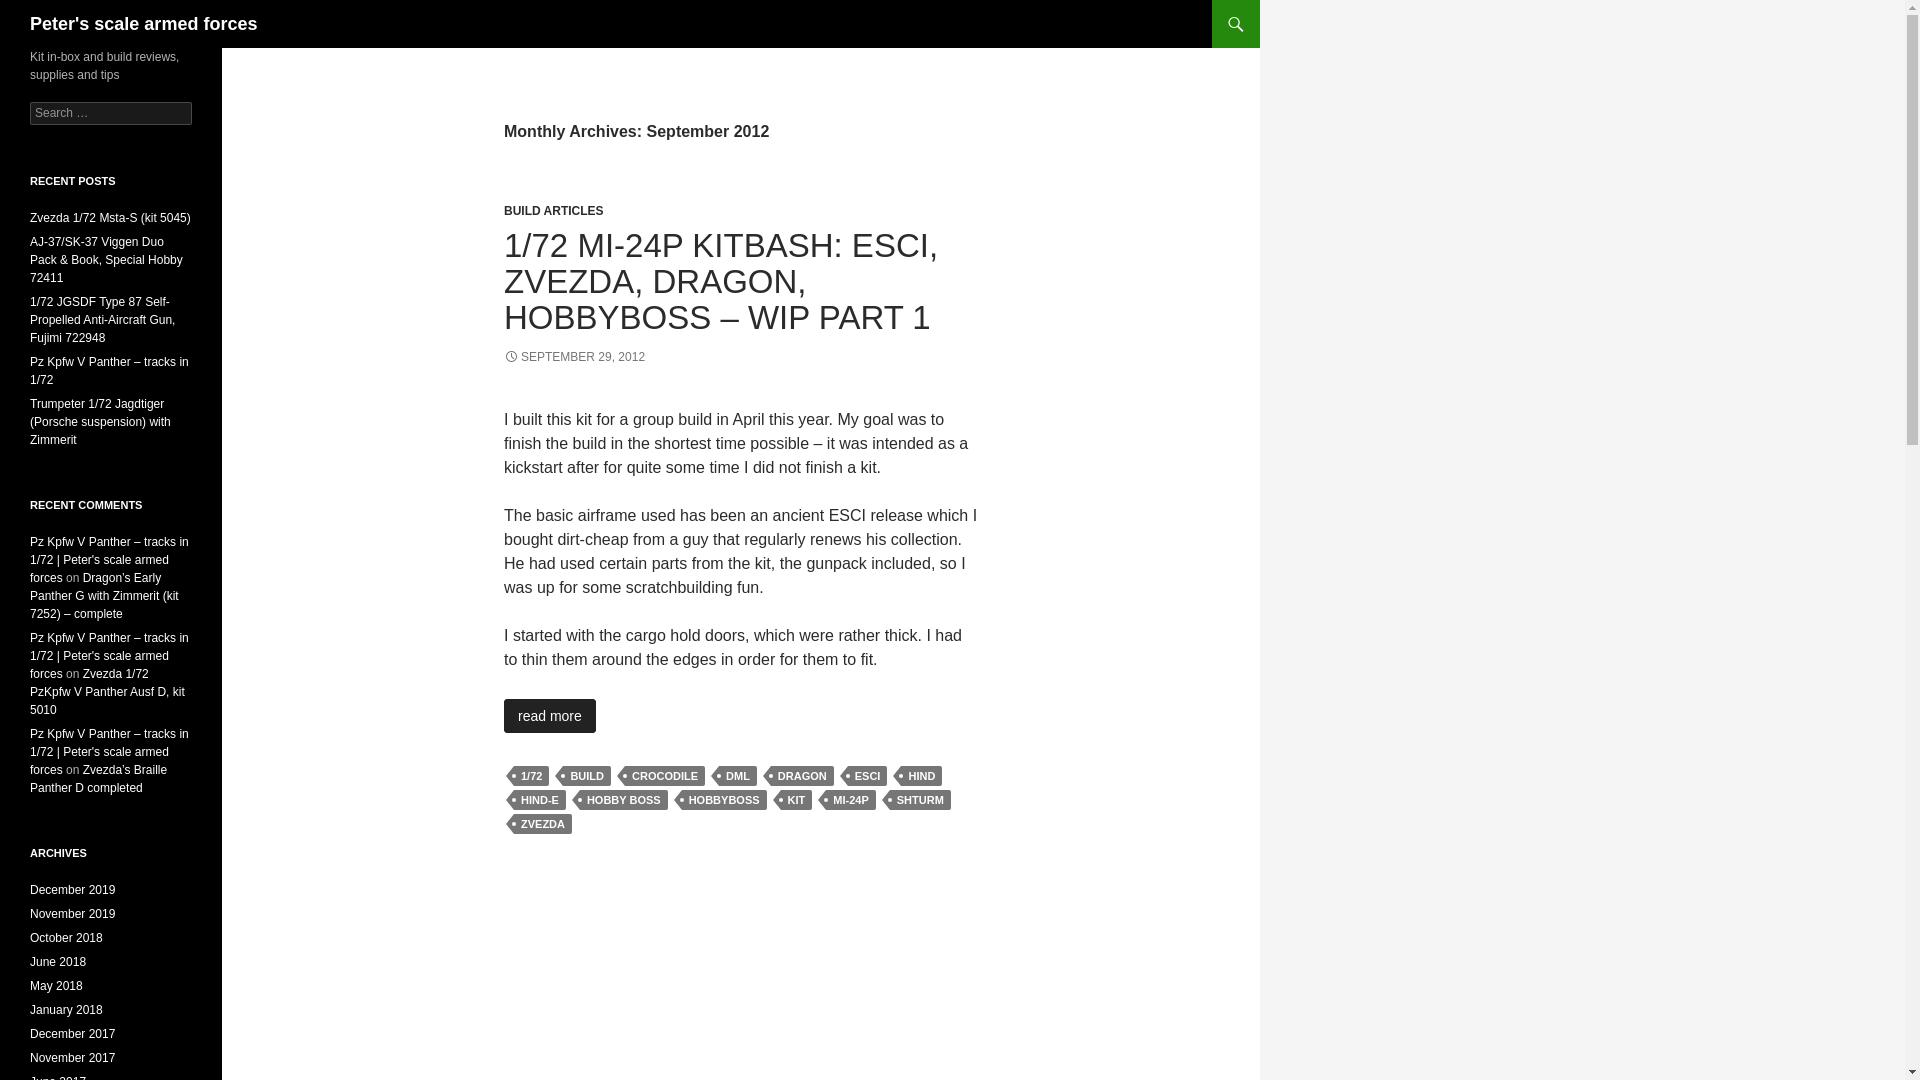 This screenshot has height=1080, width=1920. What do you see at coordinates (543, 824) in the screenshot?
I see `ZVEZDA` at bounding box center [543, 824].